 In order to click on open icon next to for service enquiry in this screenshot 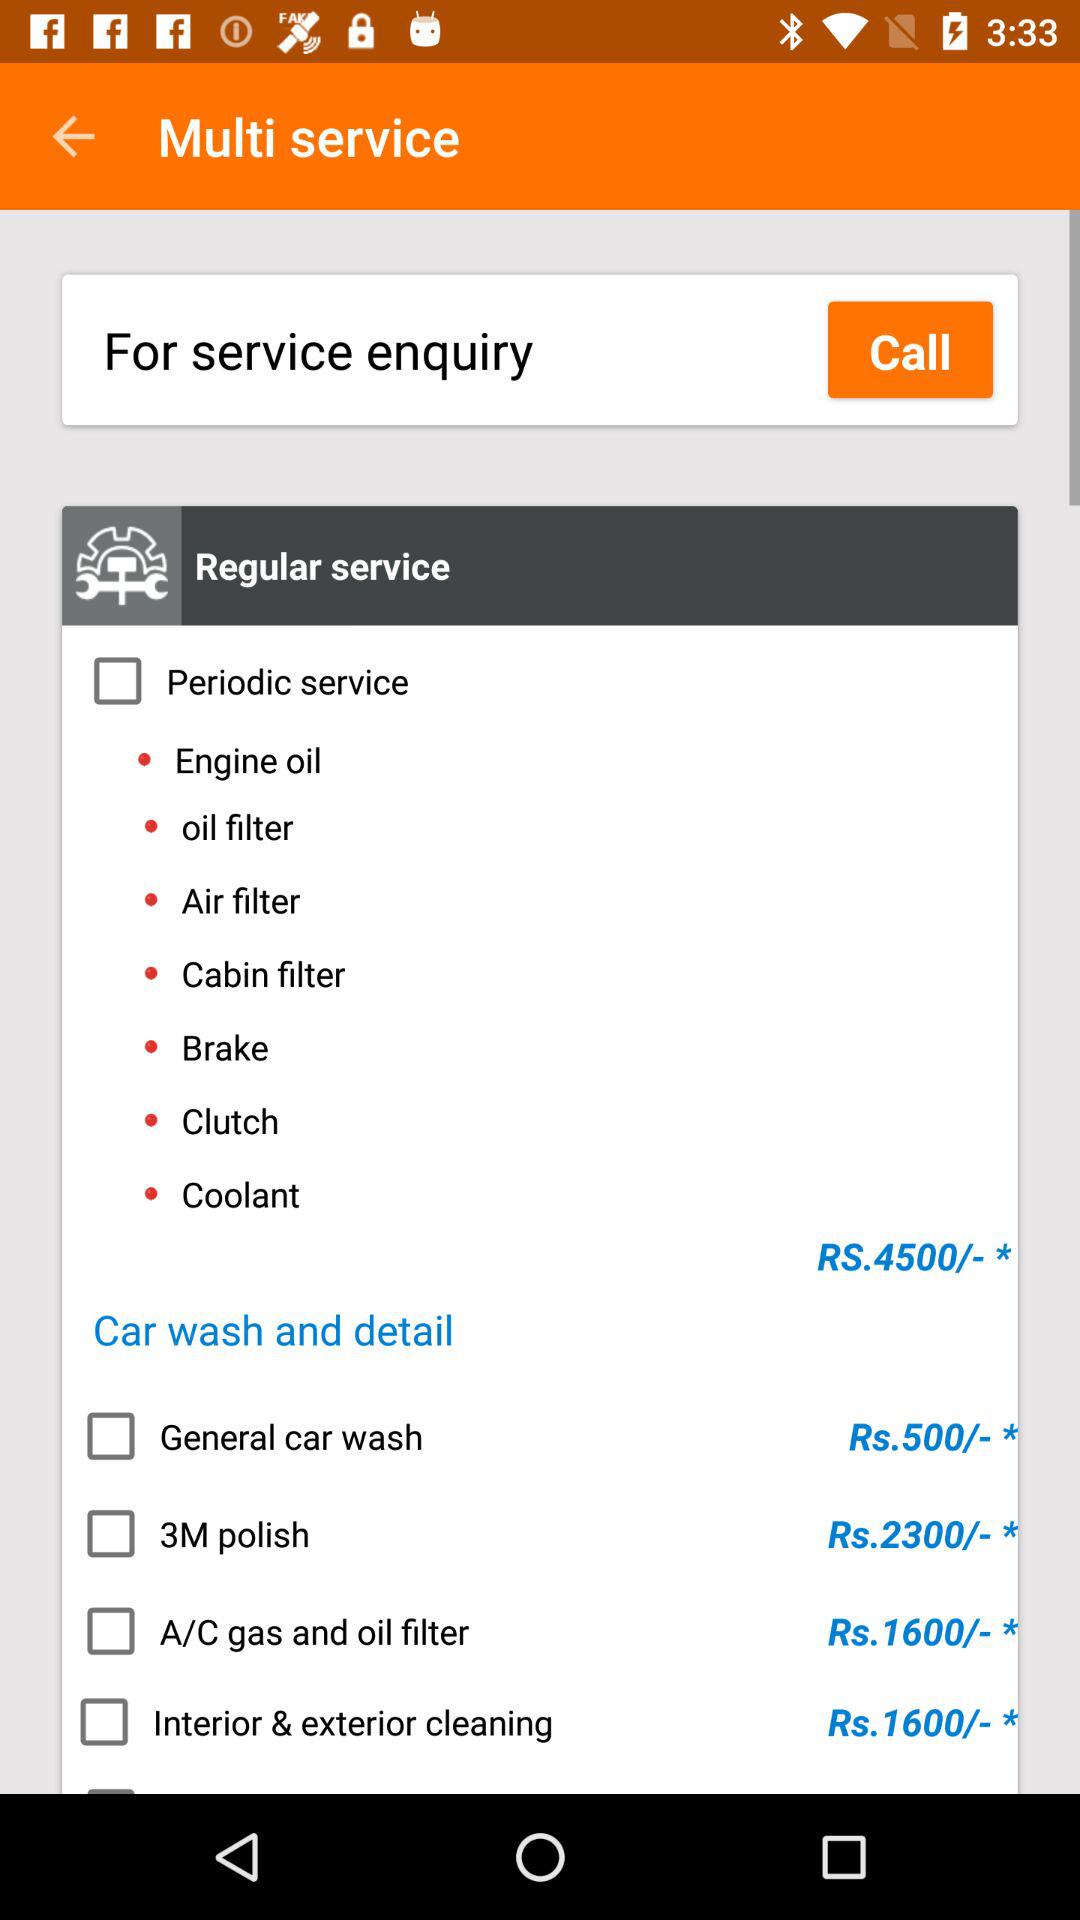, I will do `click(910, 350)`.